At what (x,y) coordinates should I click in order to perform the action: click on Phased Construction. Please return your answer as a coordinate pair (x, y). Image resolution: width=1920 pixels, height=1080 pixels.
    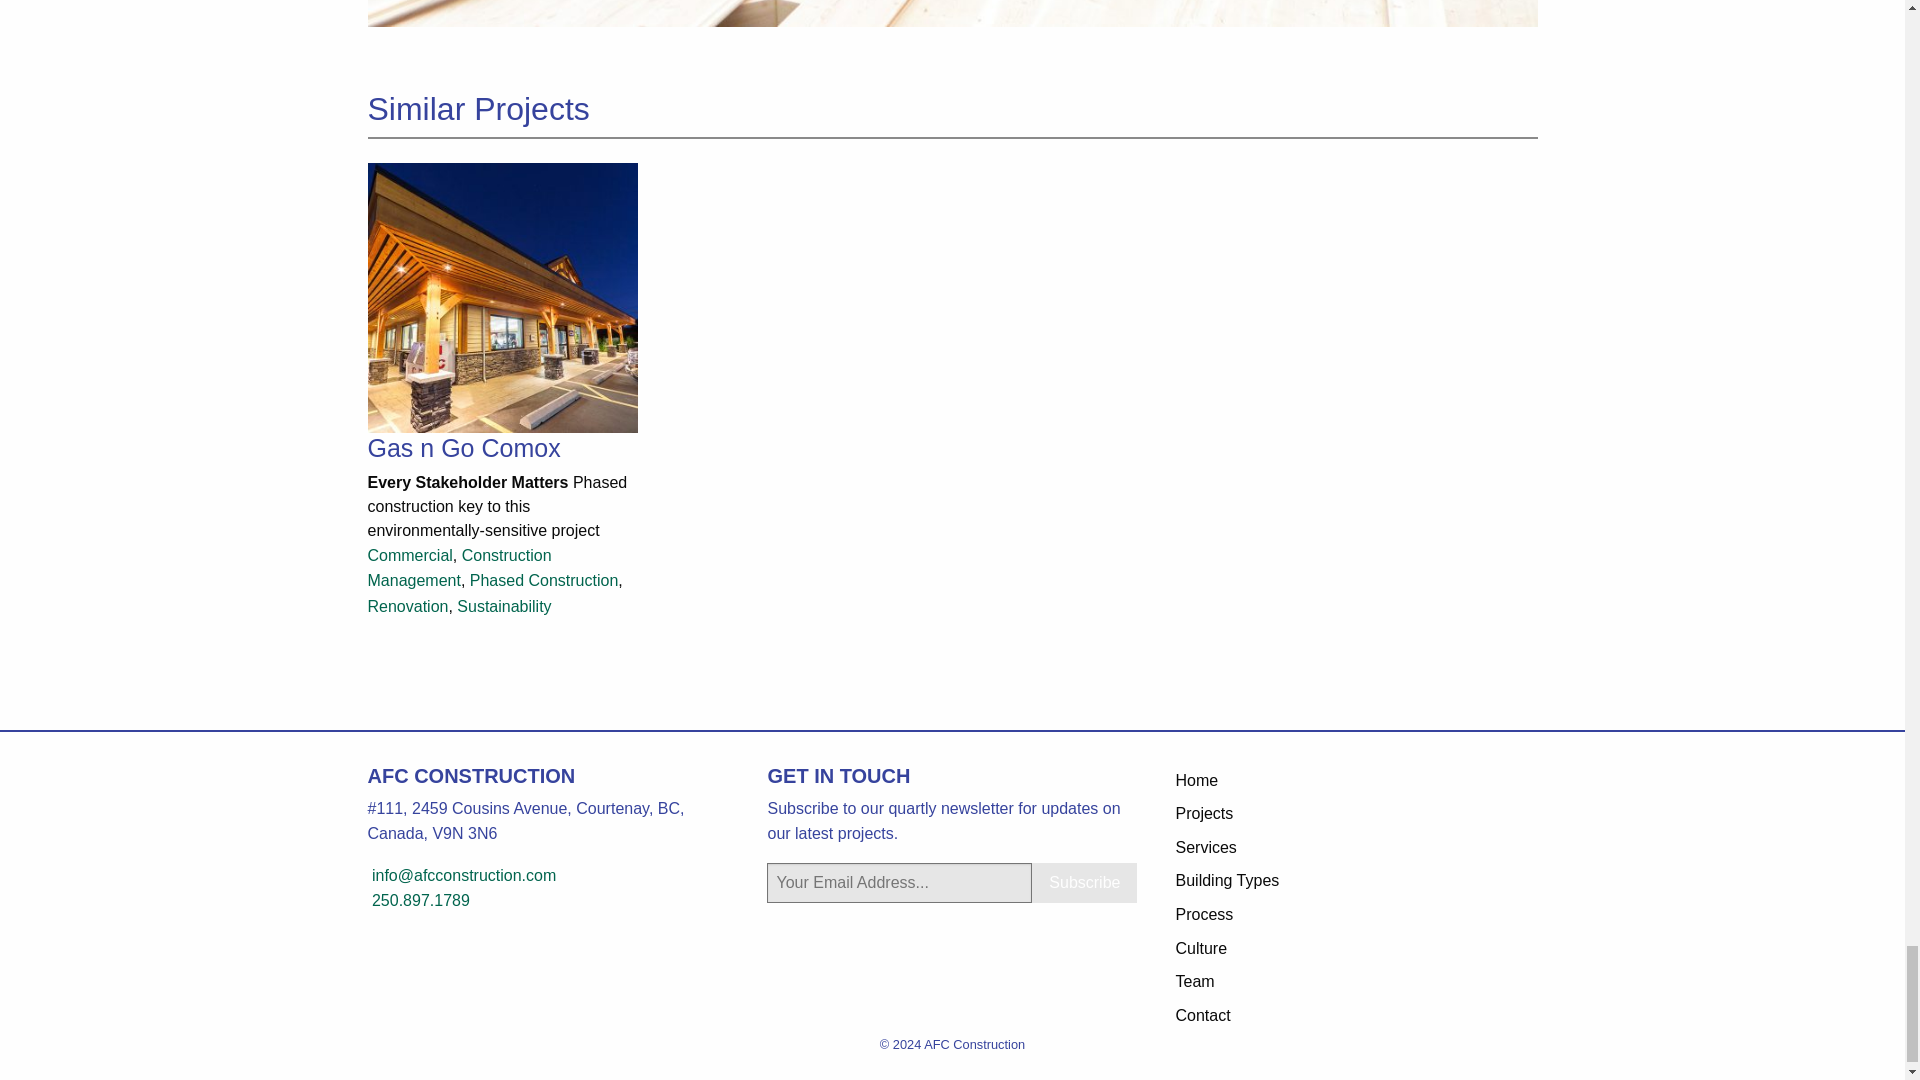
    Looking at the image, I should click on (544, 580).